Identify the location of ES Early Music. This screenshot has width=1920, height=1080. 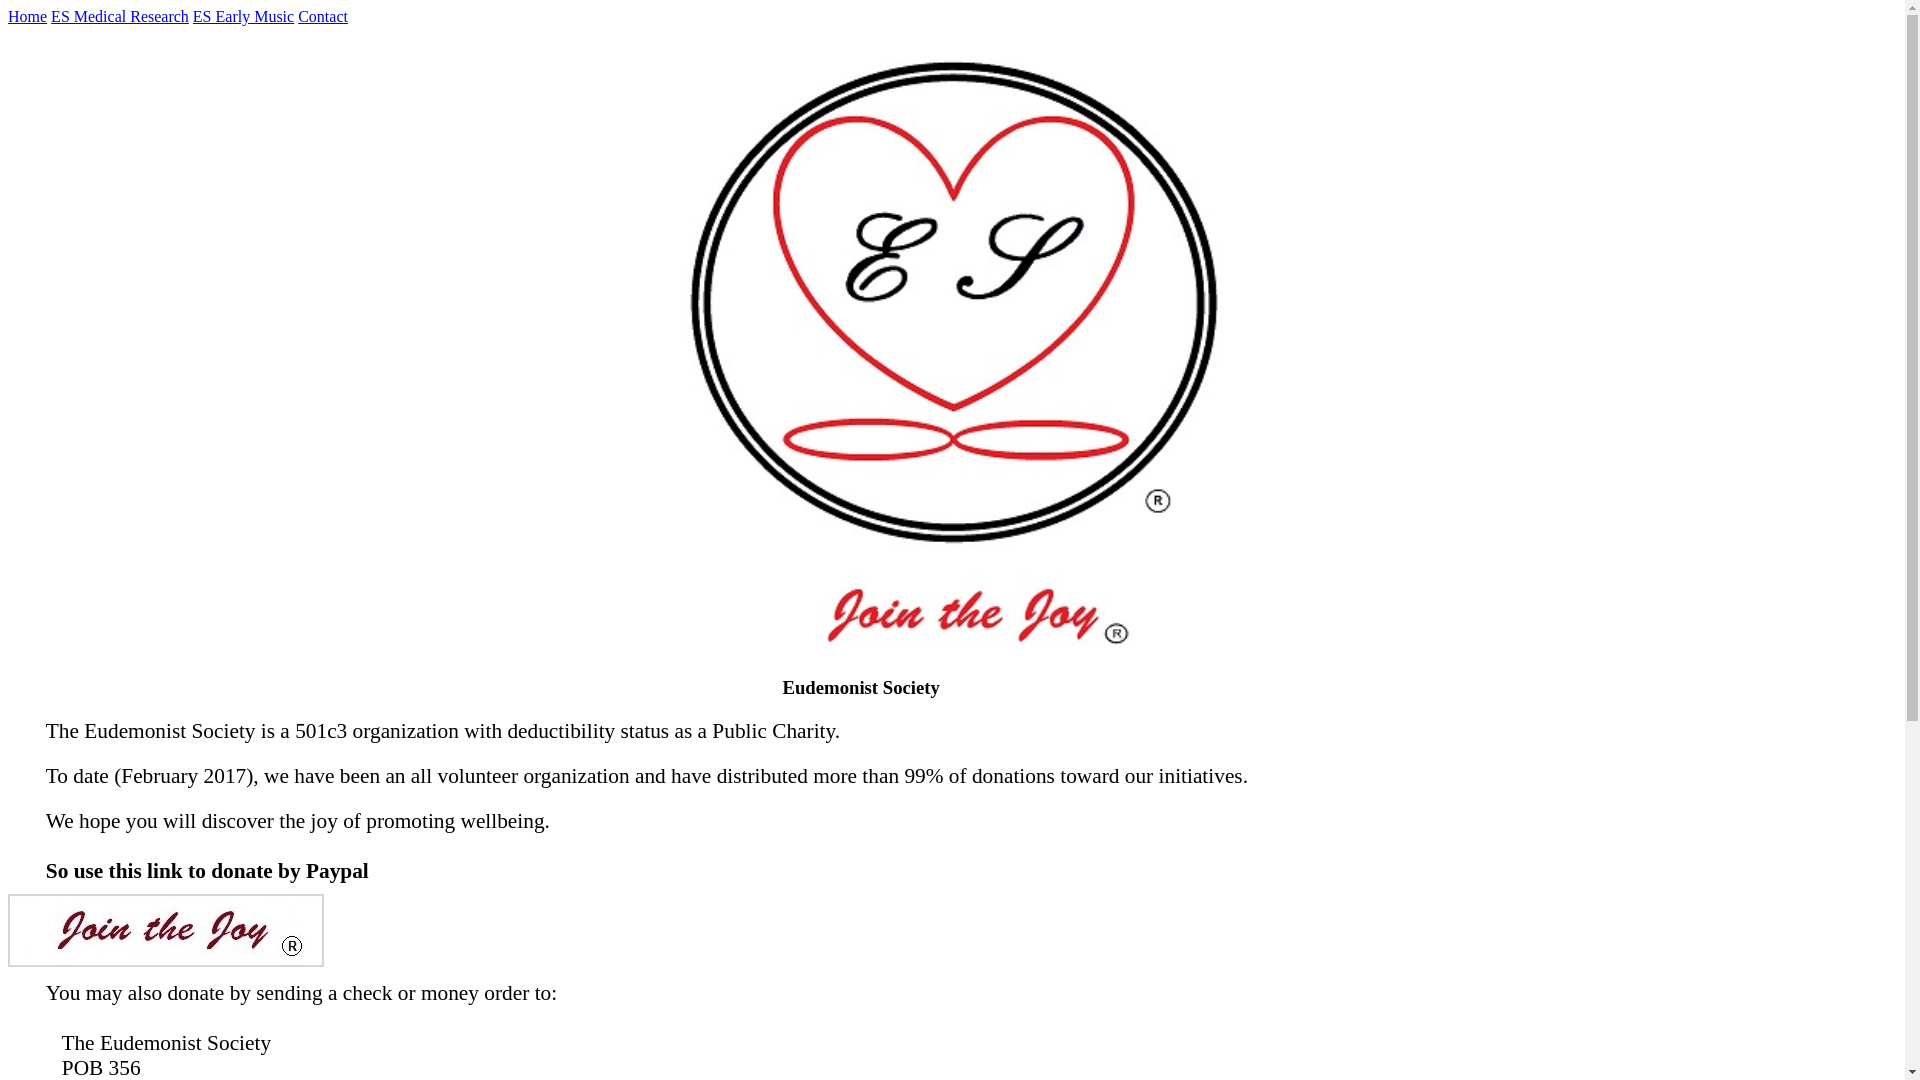
(243, 16).